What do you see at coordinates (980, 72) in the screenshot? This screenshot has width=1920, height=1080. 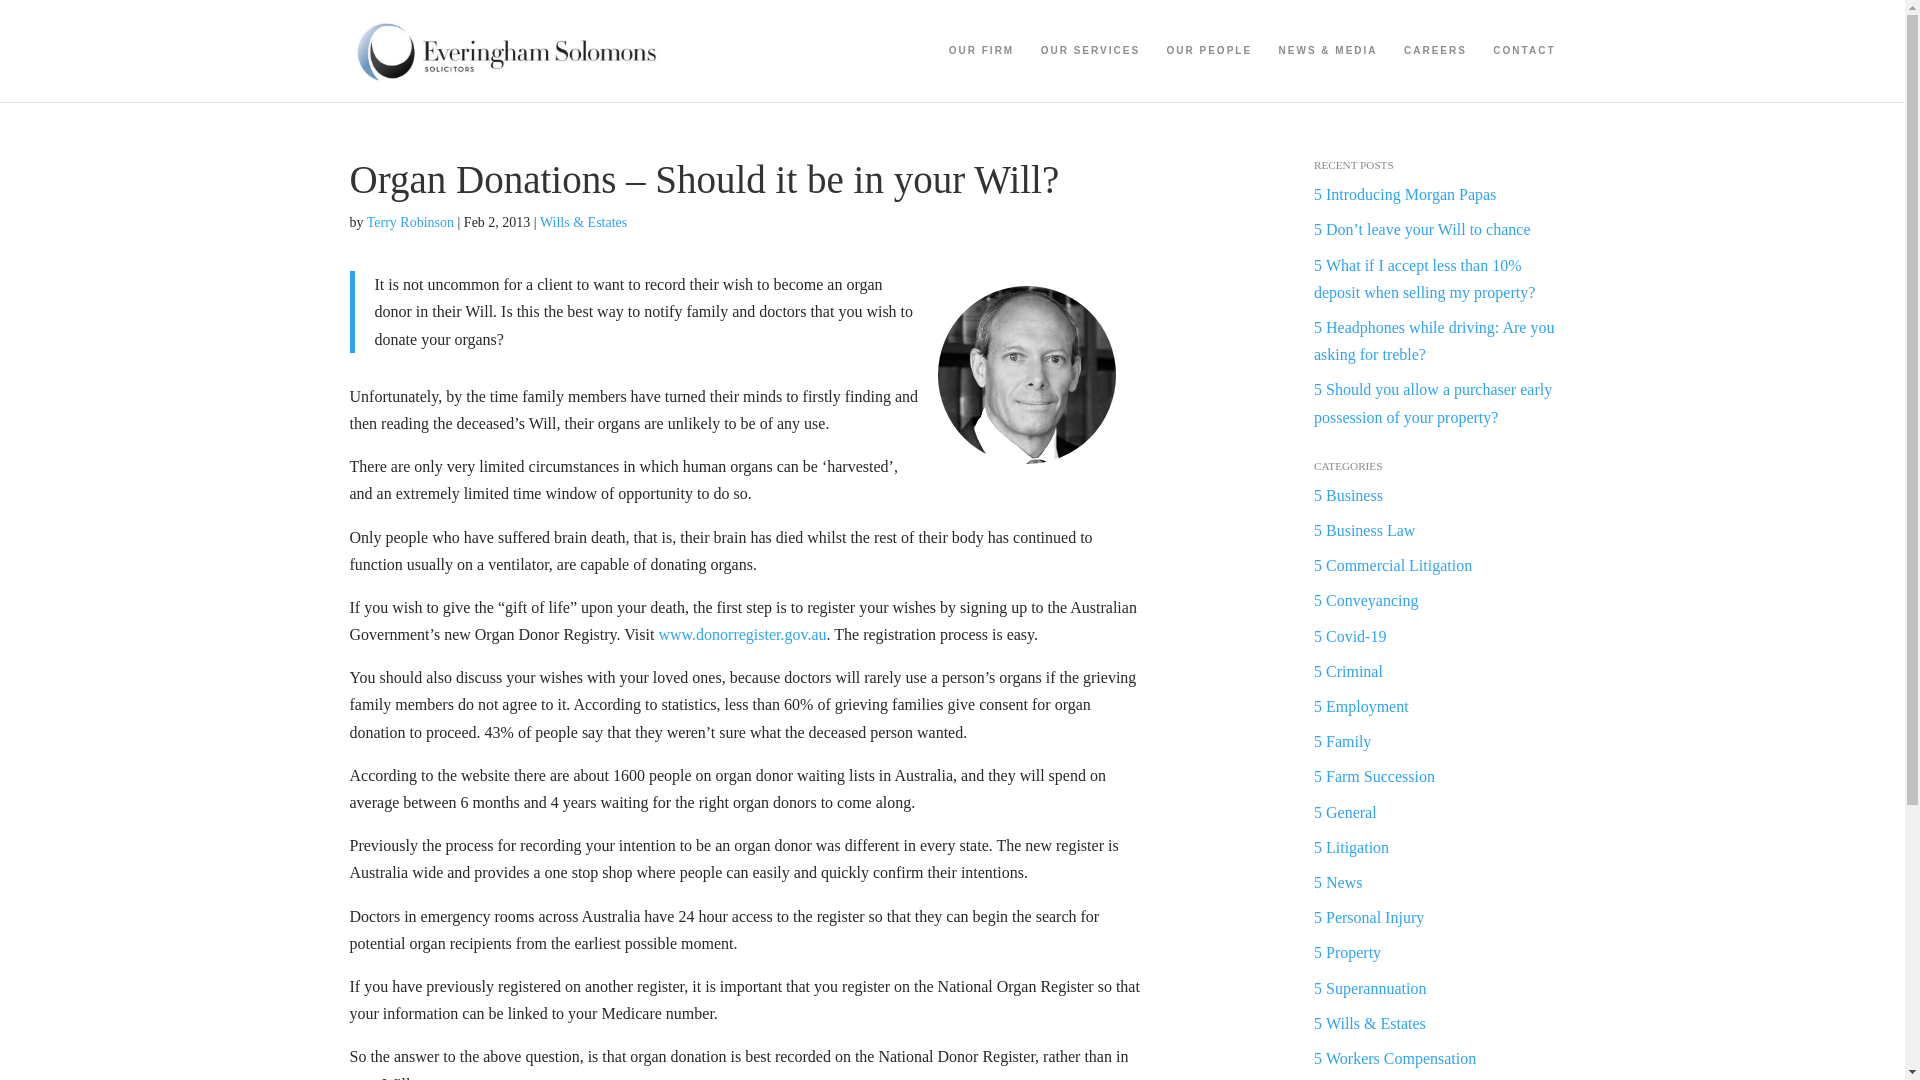 I see `OUR FIRM` at bounding box center [980, 72].